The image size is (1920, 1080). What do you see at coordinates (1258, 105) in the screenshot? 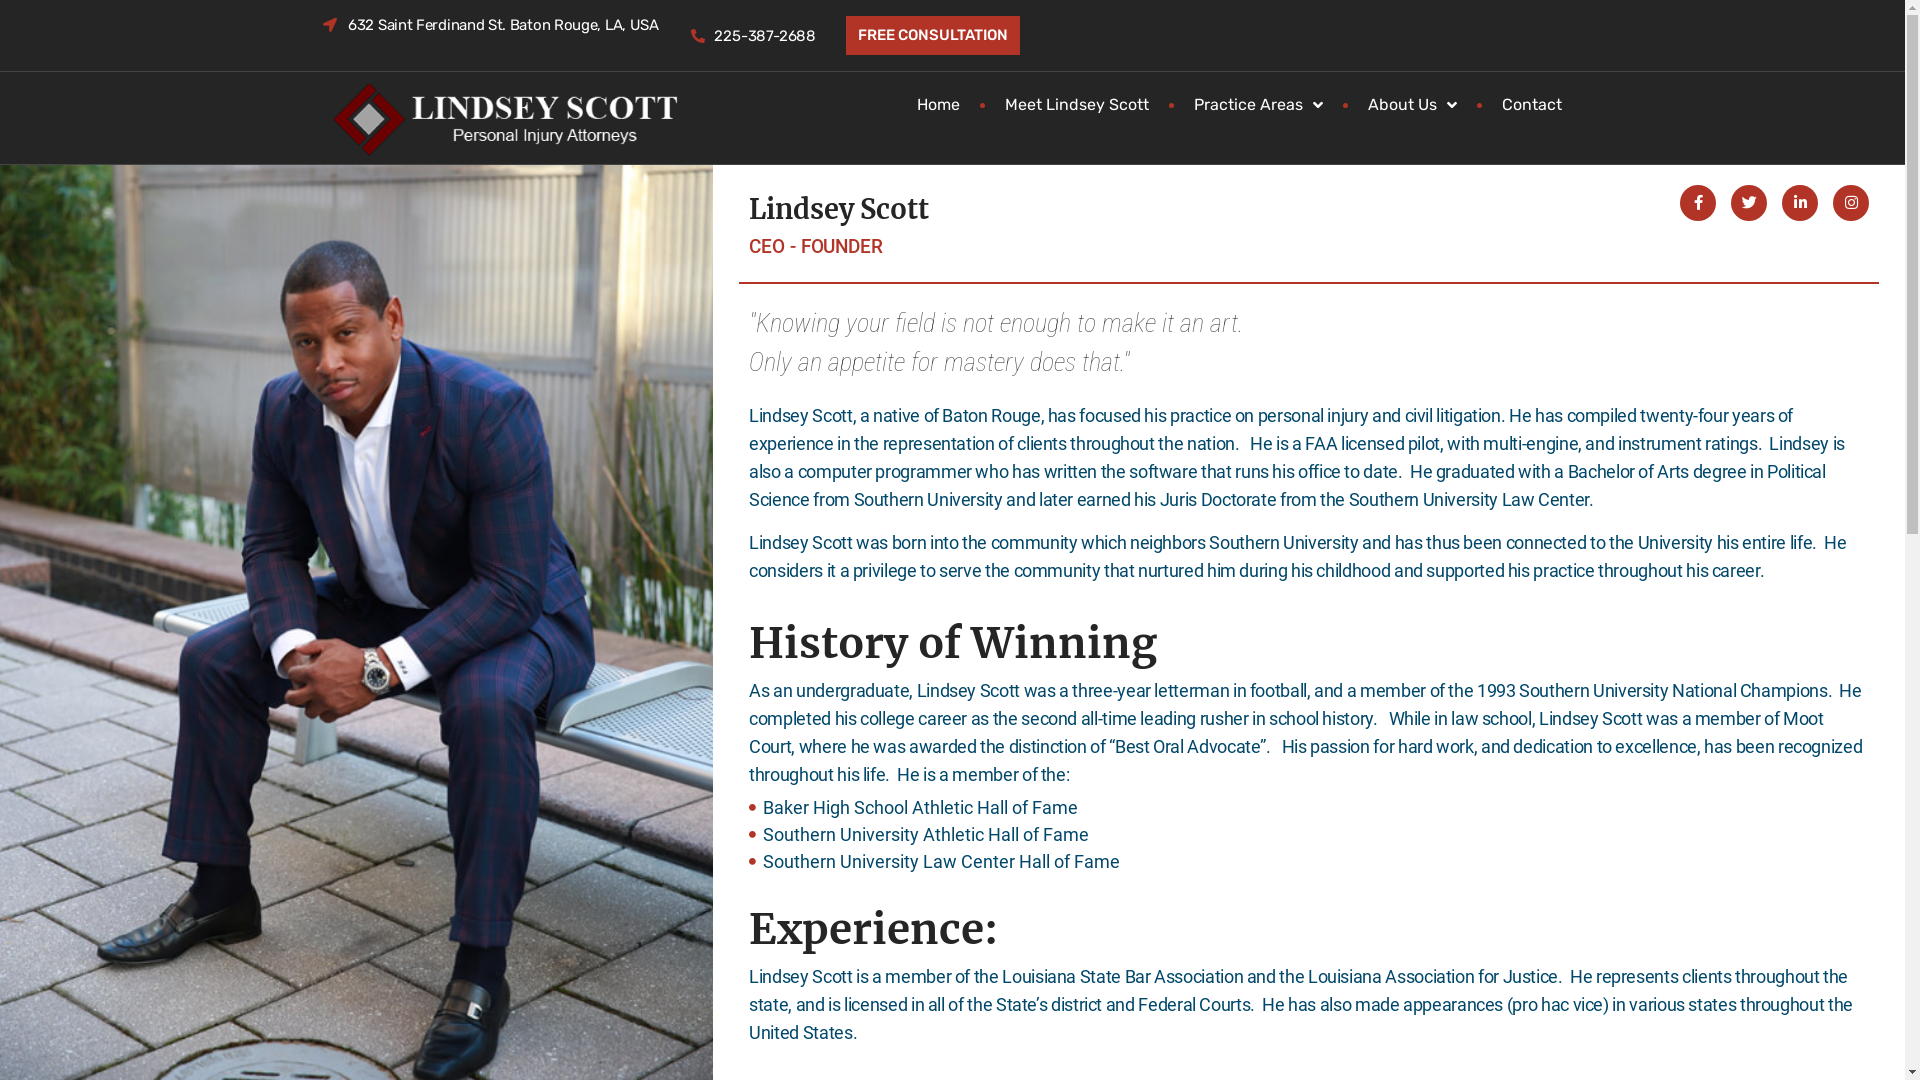
I see `Practice Areas` at bounding box center [1258, 105].